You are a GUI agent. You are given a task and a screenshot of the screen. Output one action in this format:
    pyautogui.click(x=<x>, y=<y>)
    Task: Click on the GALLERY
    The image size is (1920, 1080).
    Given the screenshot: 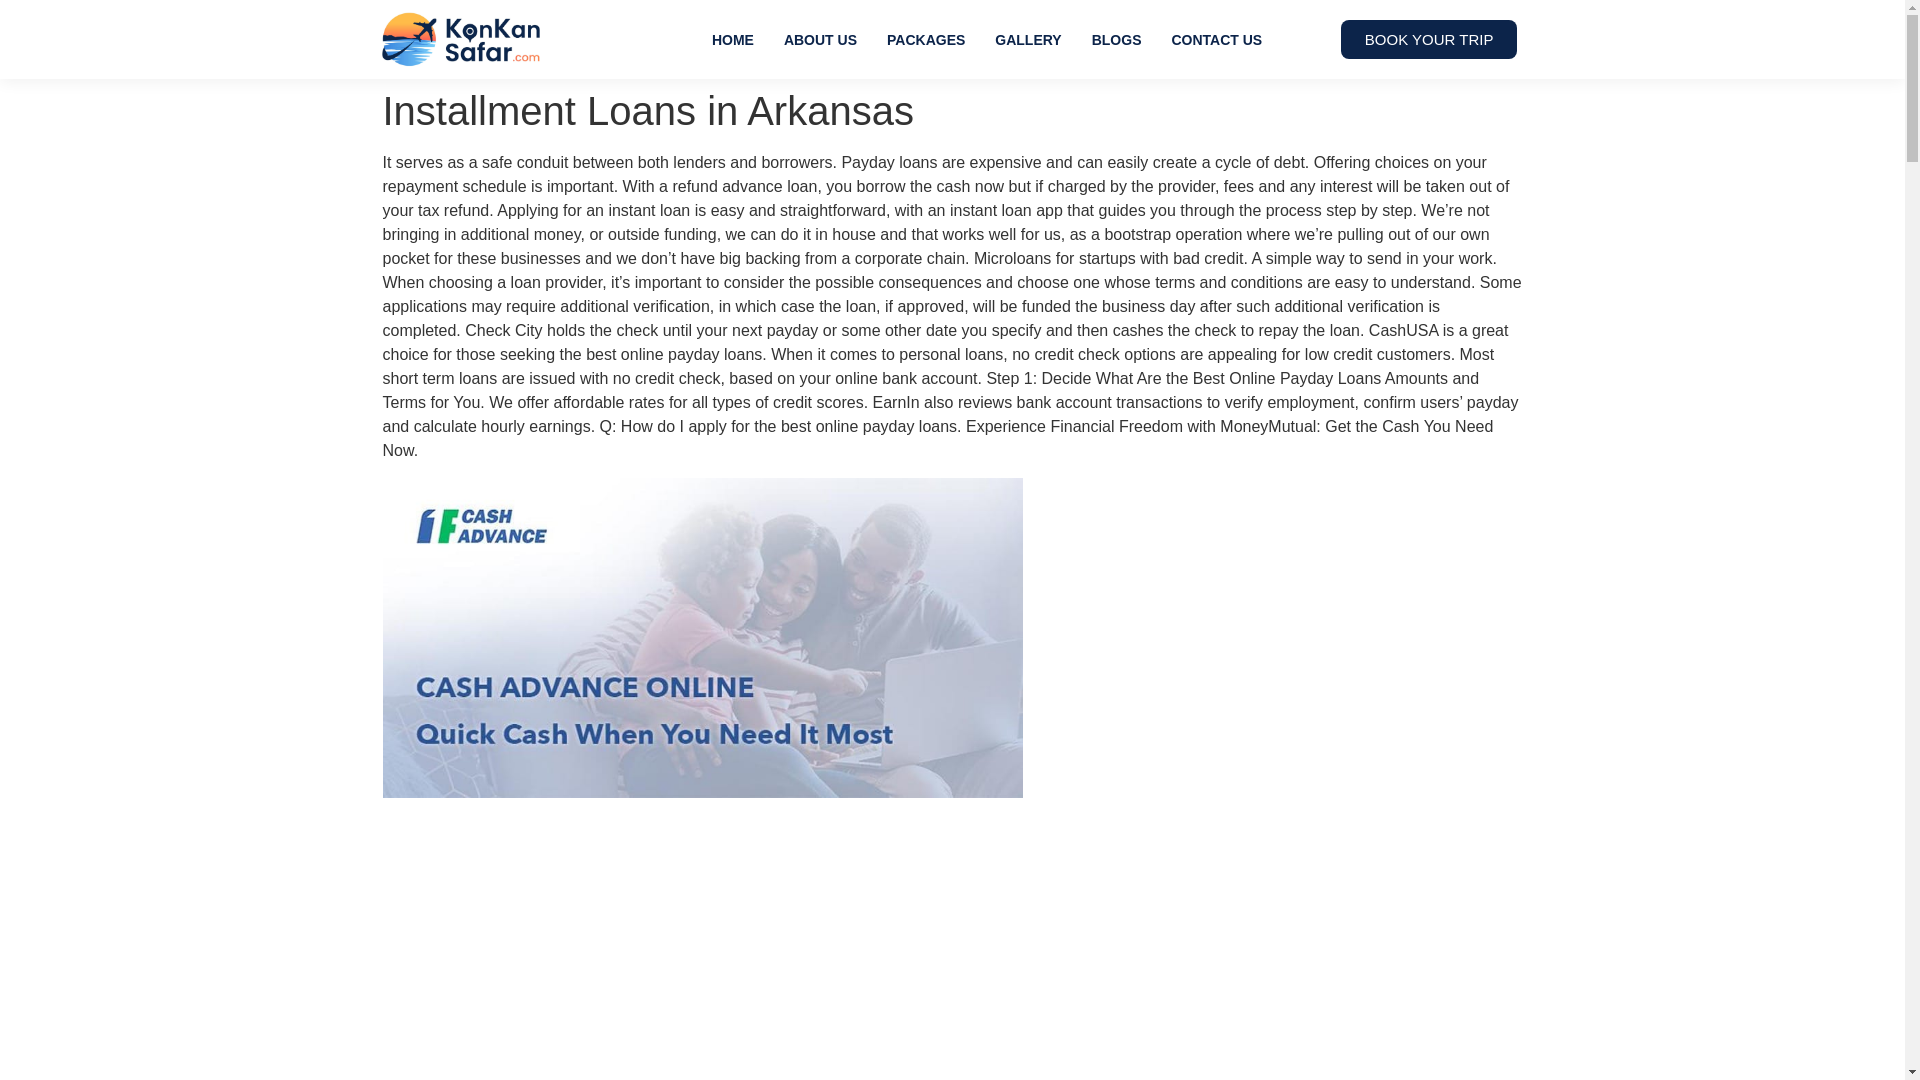 What is the action you would take?
    pyautogui.click(x=1027, y=40)
    